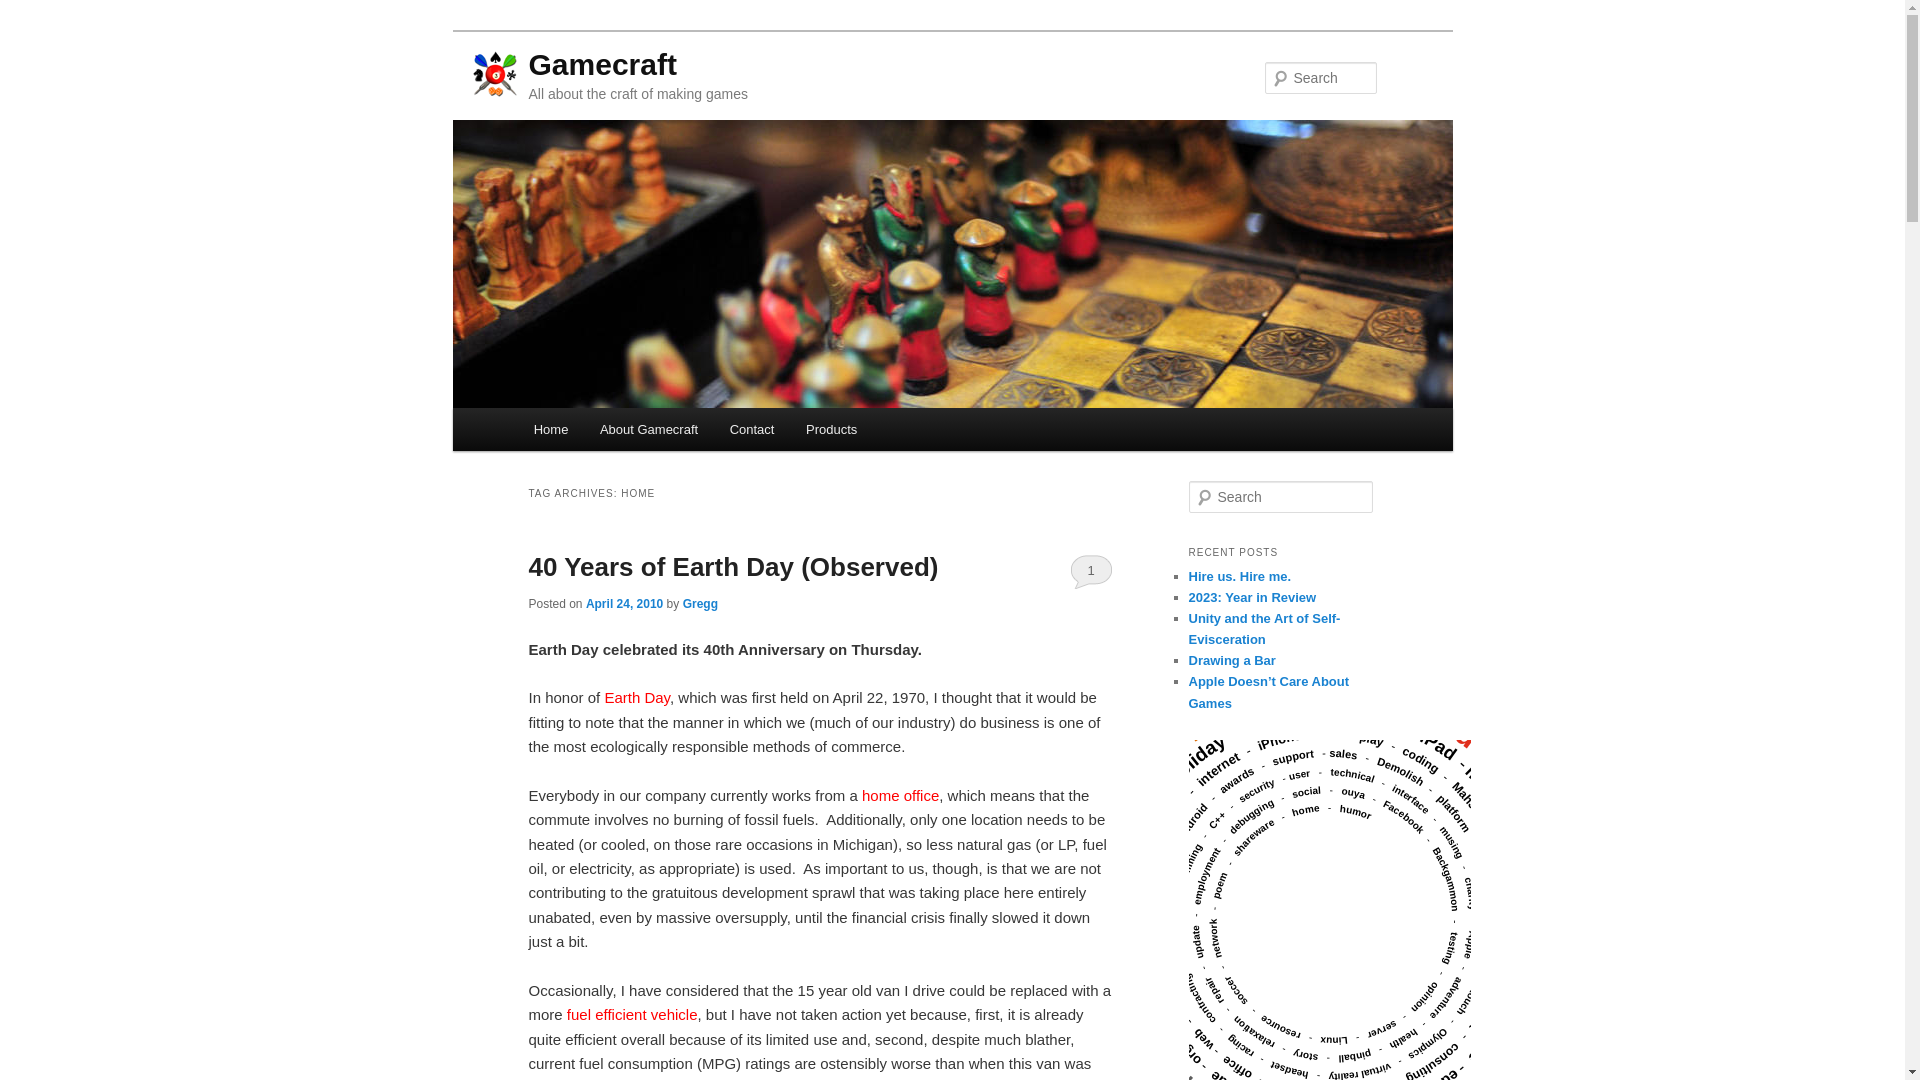  Describe the element at coordinates (700, 604) in the screenshot. I see `View all posts by Gregg` at that location.